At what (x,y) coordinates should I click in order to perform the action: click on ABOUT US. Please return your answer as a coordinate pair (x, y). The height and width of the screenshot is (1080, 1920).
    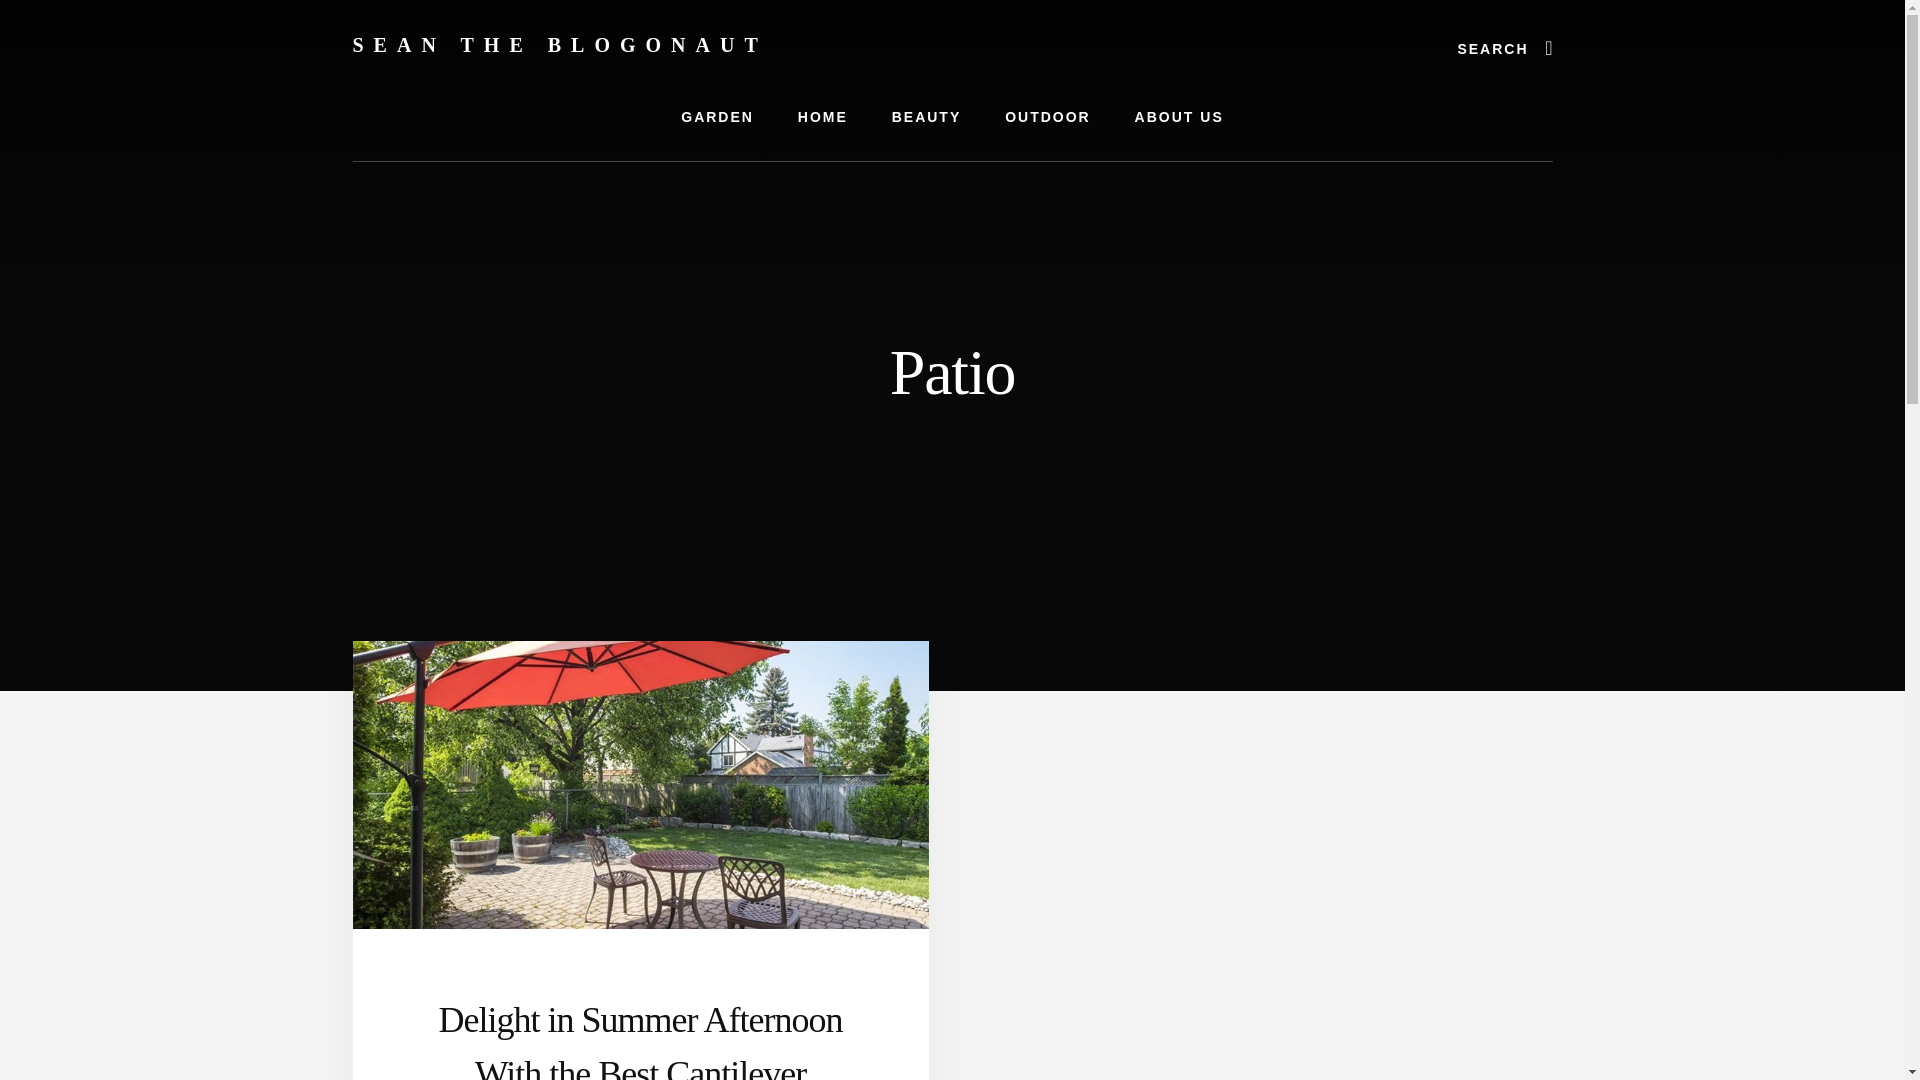
    Looking at the image, I should click on (1180, 117).